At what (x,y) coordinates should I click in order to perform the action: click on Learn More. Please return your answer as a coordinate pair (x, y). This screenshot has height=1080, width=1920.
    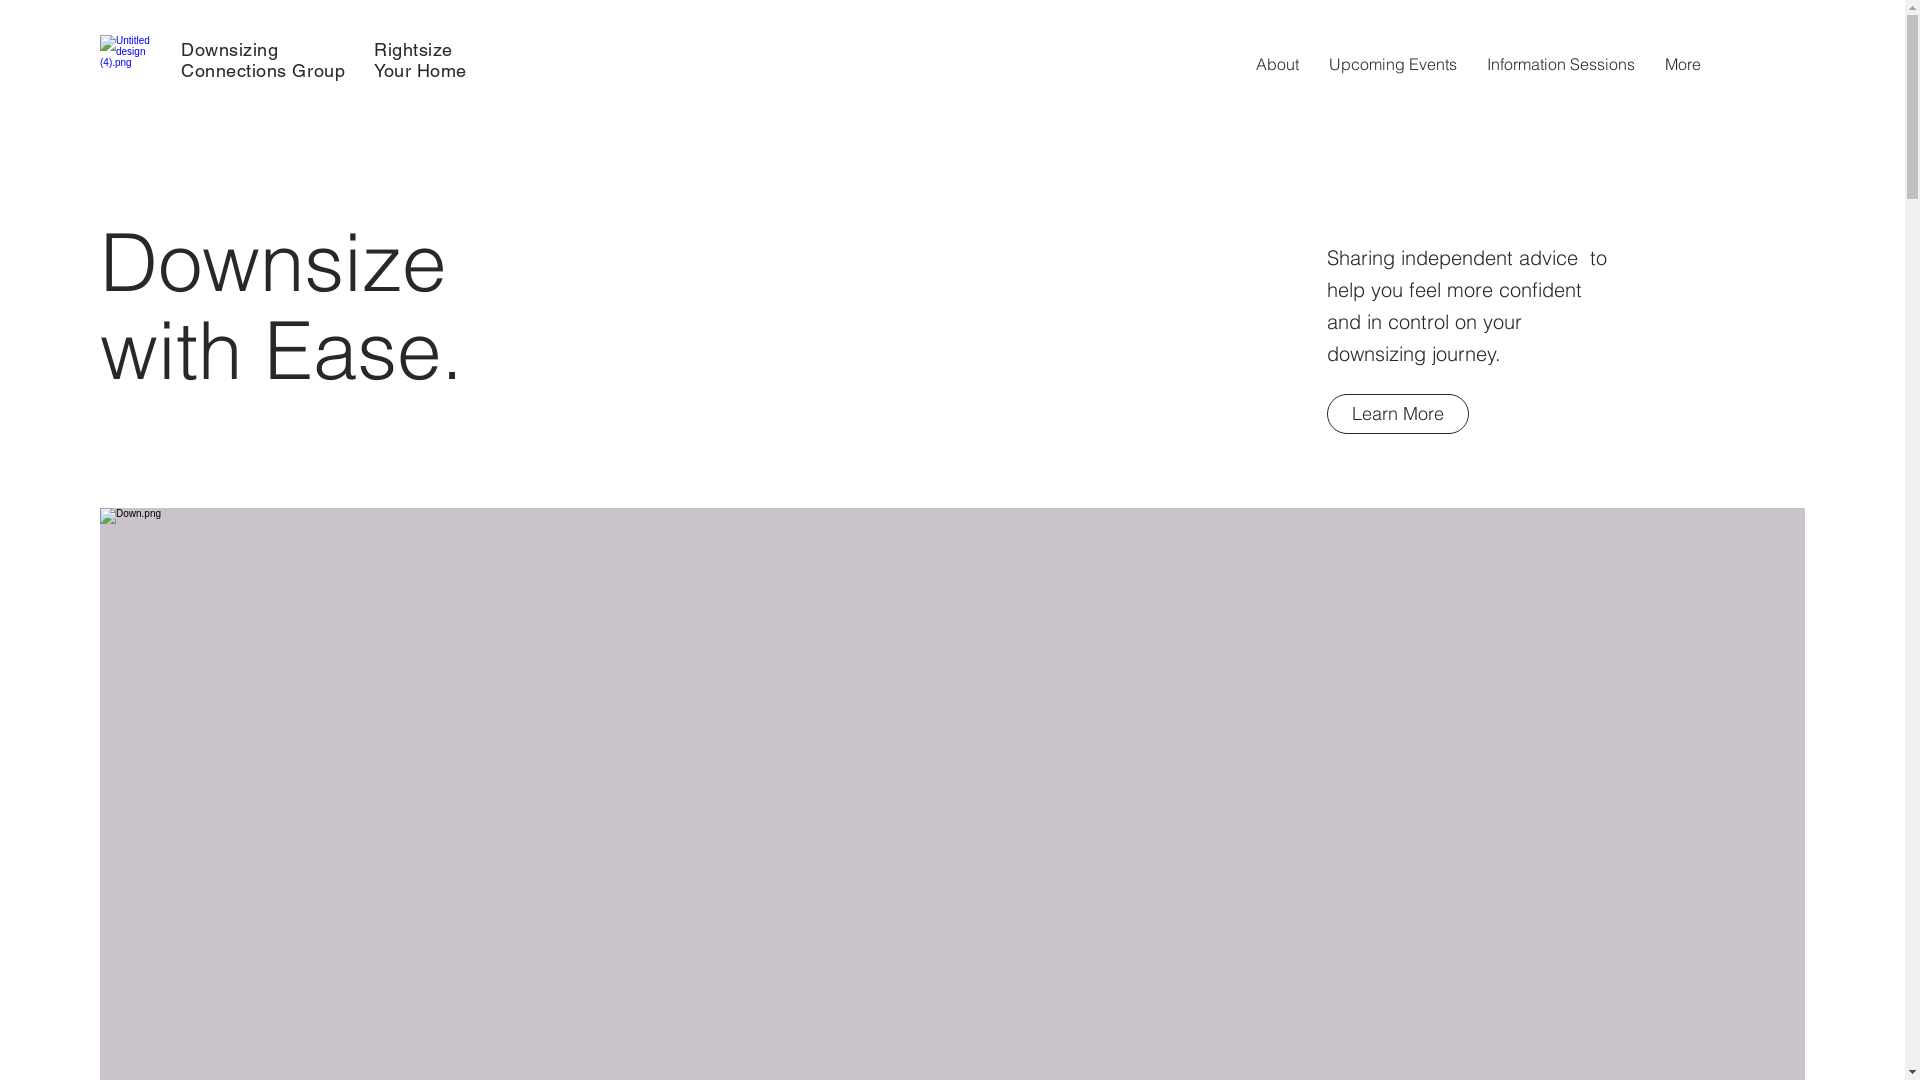
    Looking at the image, I should click on (1398, 414).